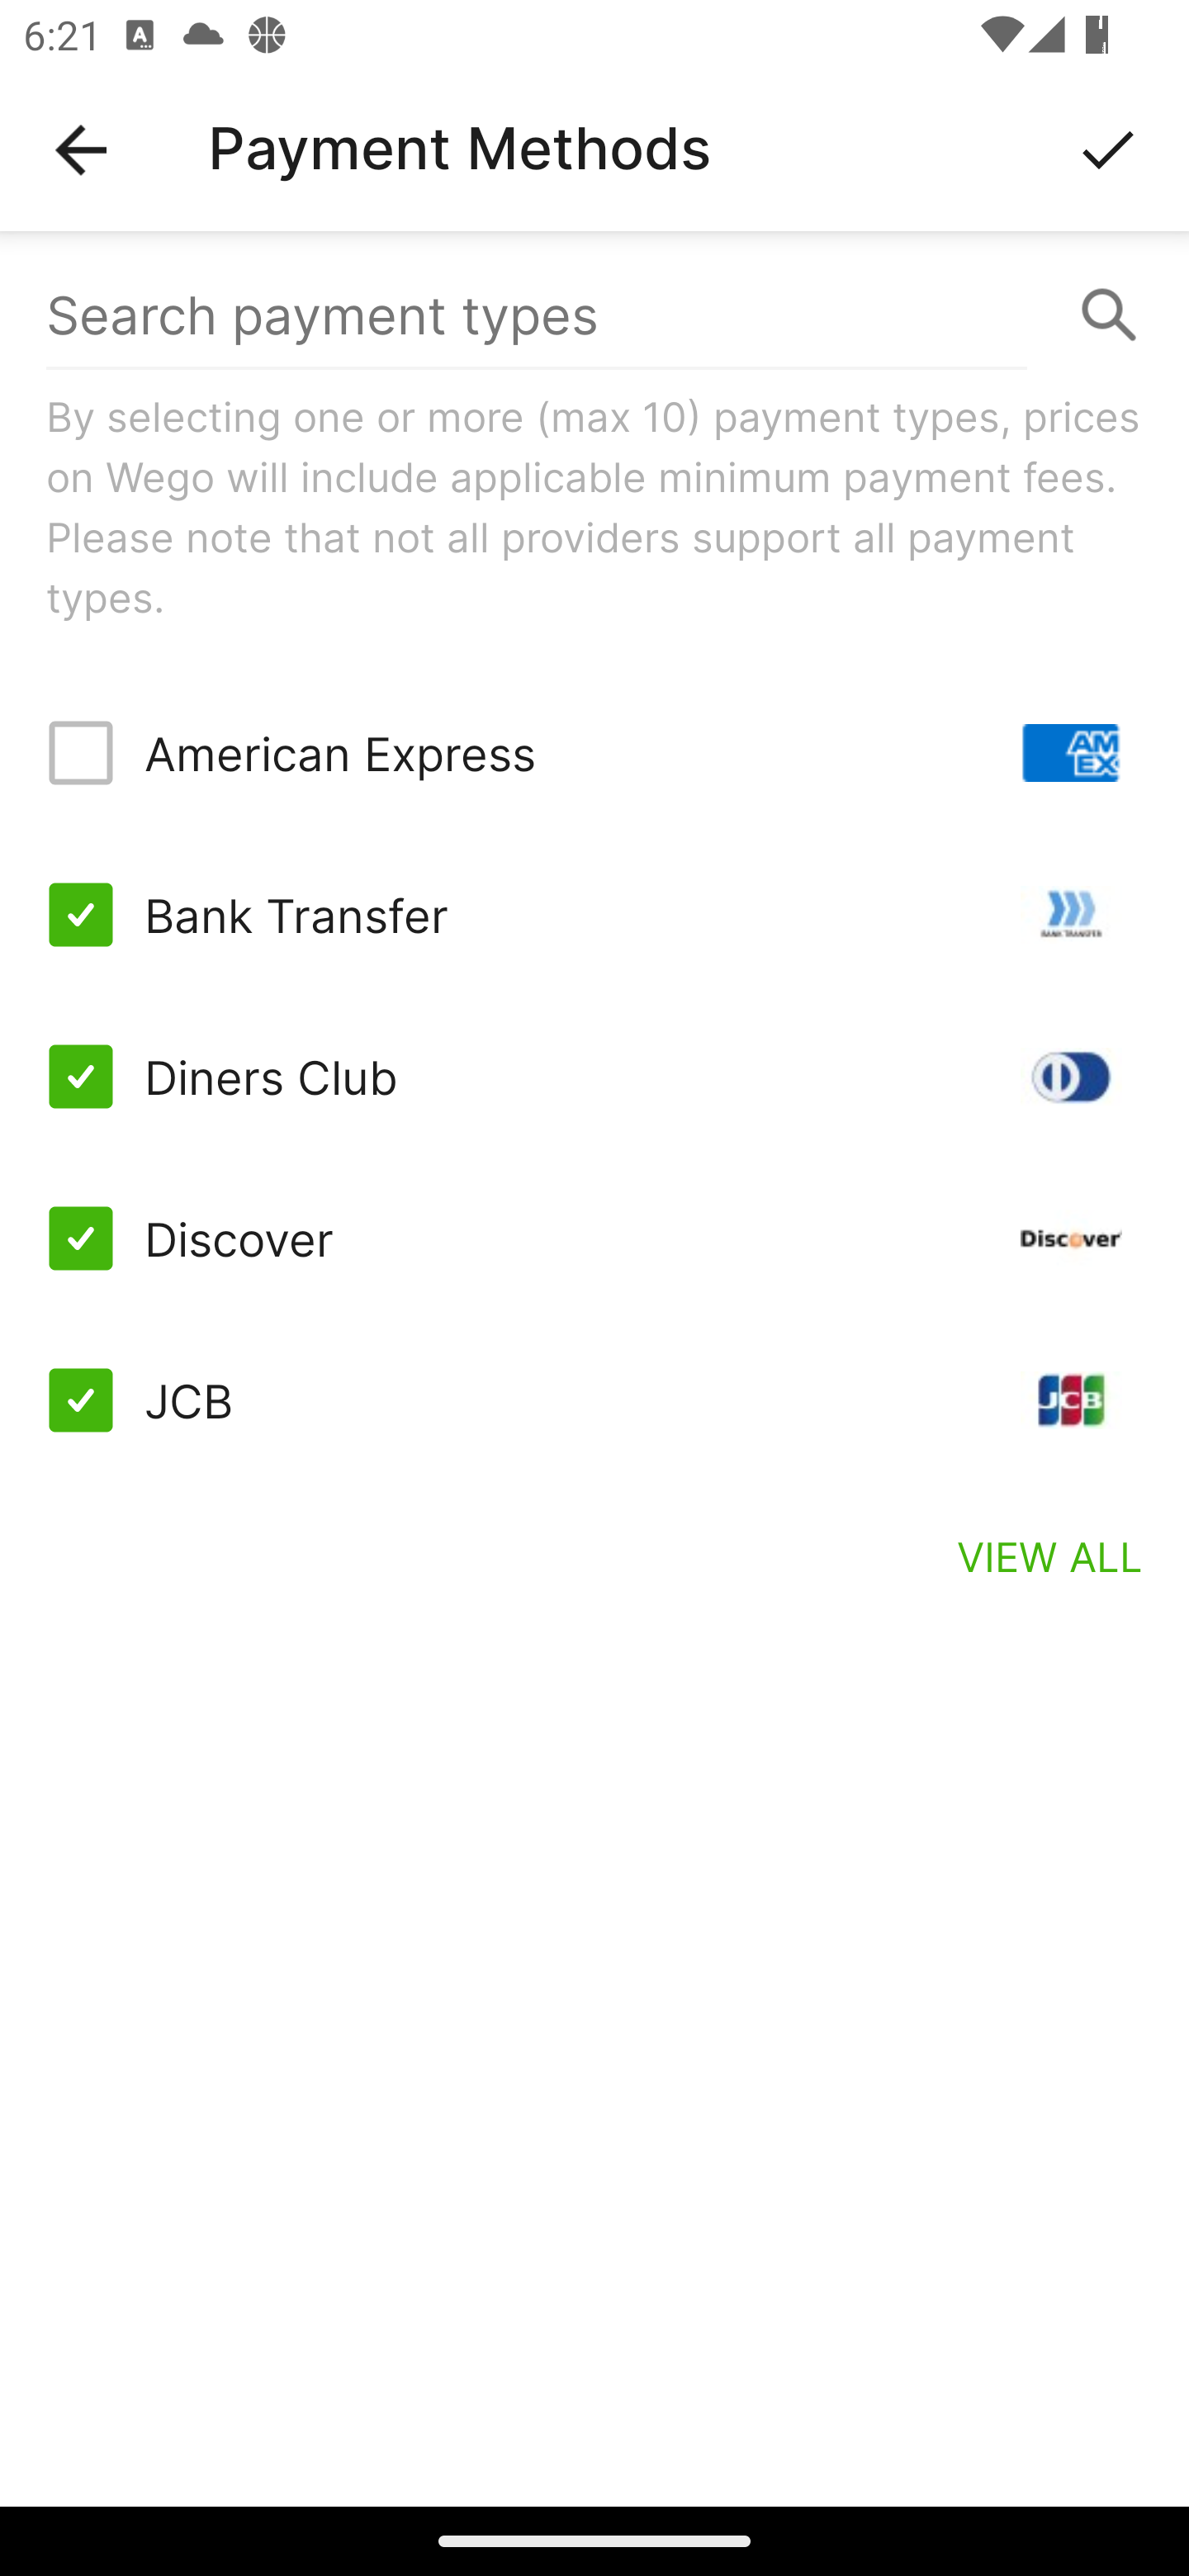 The height and width of the screenshot is (2576, 1189). I want to click on American Express, so click(594, 753).